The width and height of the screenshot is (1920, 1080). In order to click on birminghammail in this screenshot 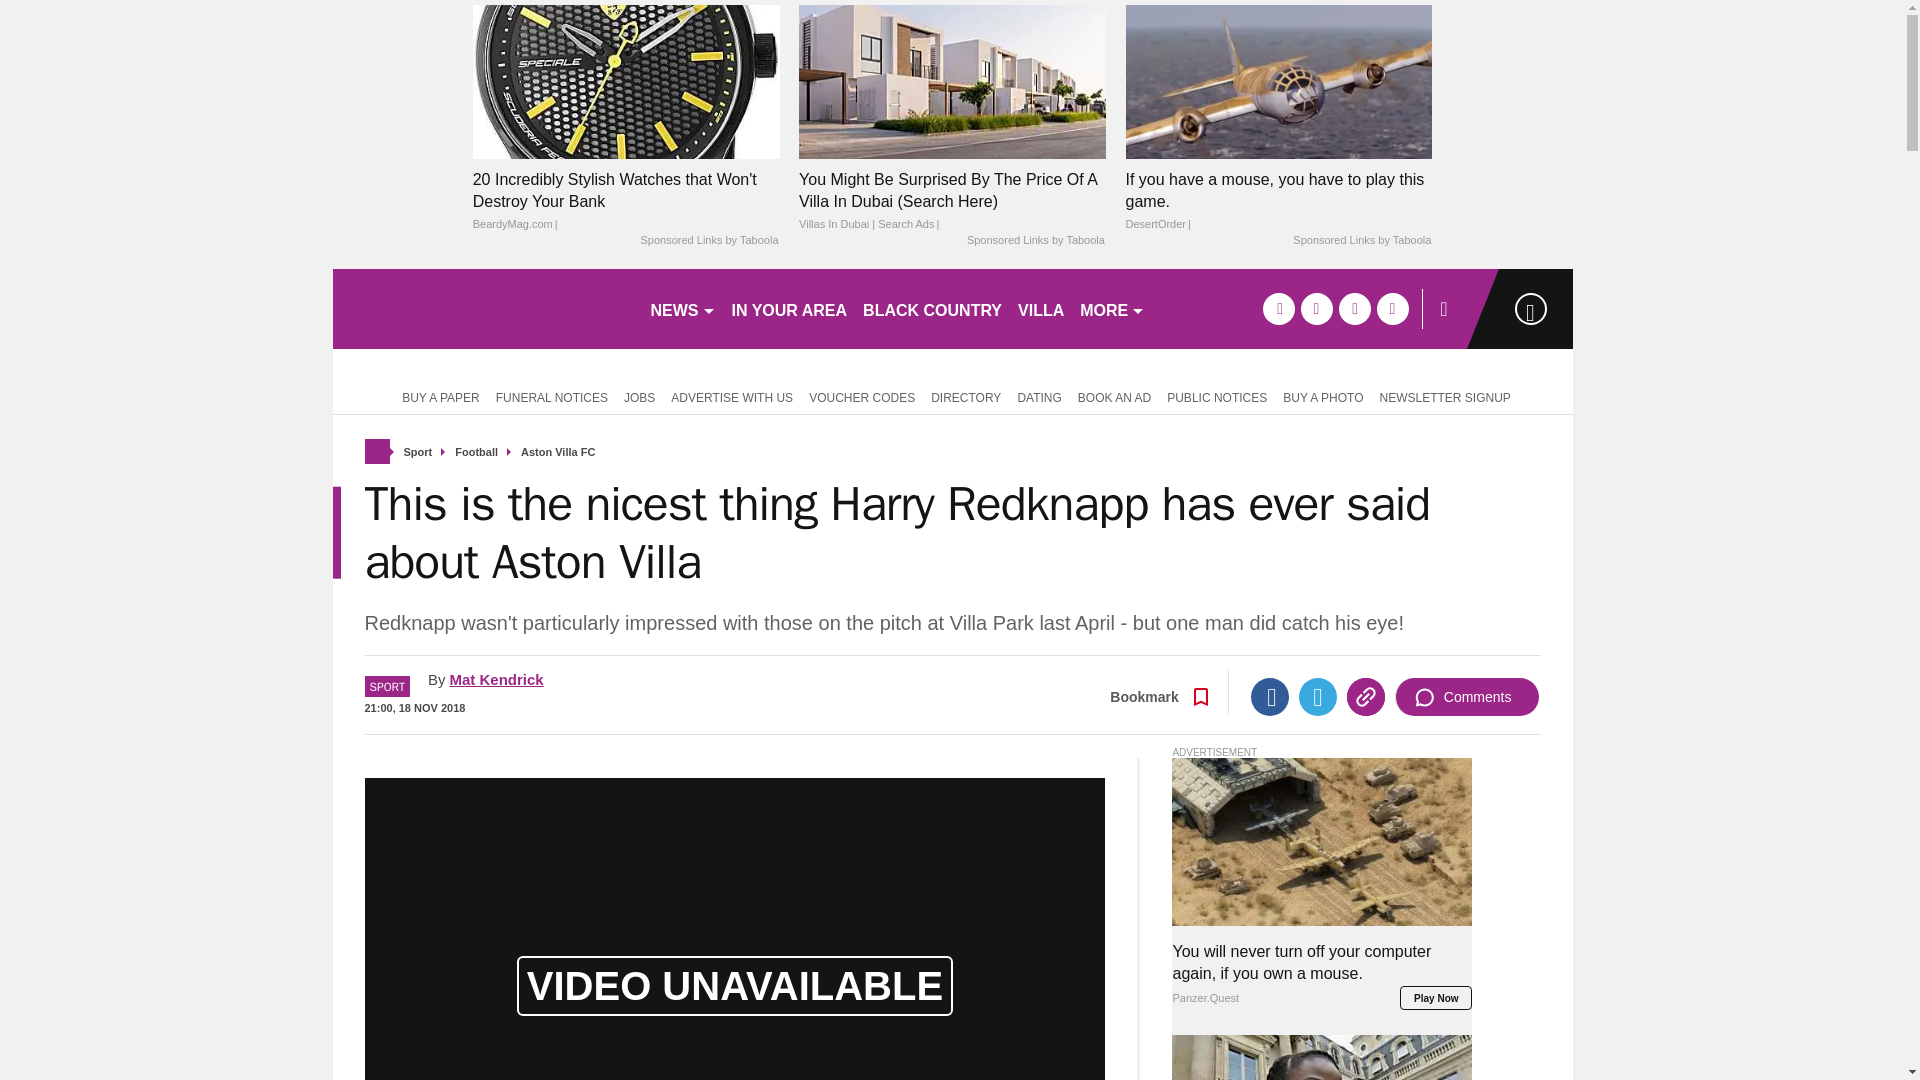, I will do `click(482, 308)`.